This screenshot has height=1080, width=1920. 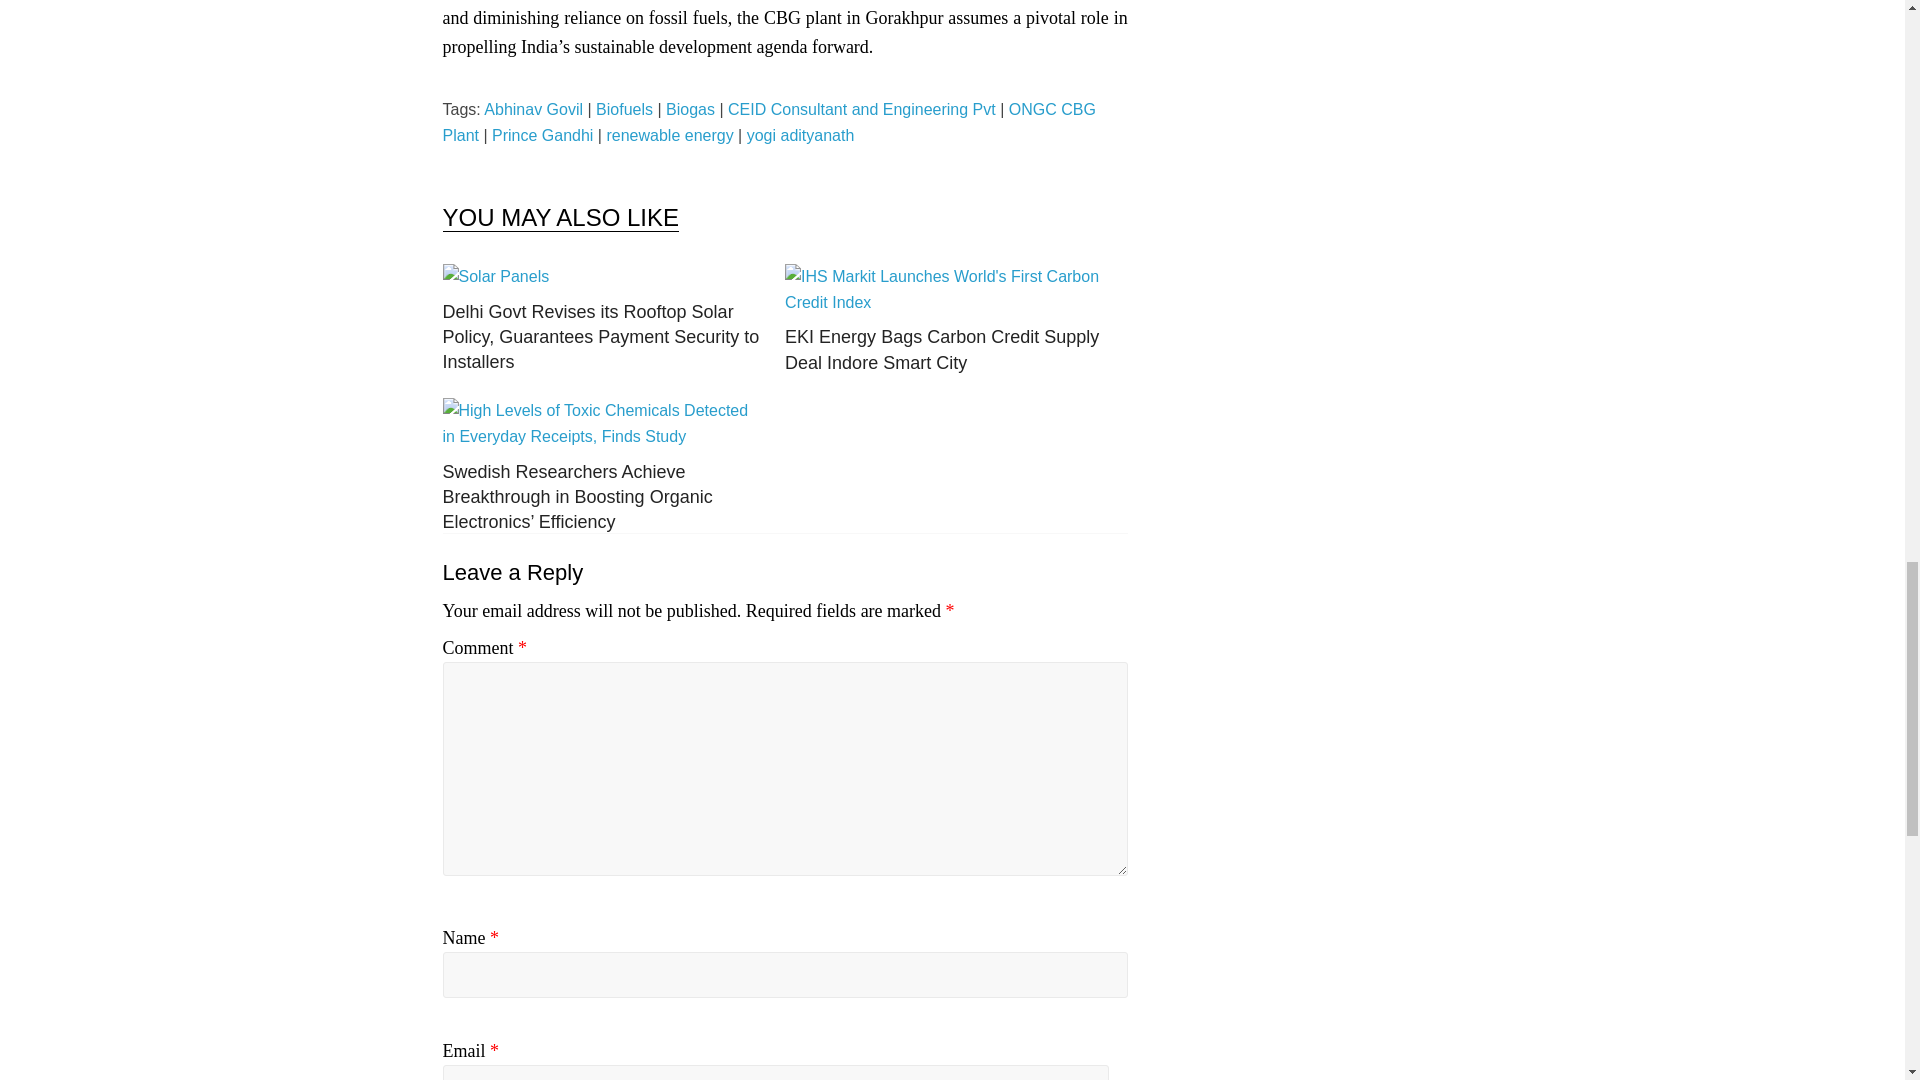 What do you see at coordinates (942, 349) in the screenshot?
I see `EKI Energy Bags Carbon Credit Supply Deal Indore Smart City` at bounding box center [942, 349].